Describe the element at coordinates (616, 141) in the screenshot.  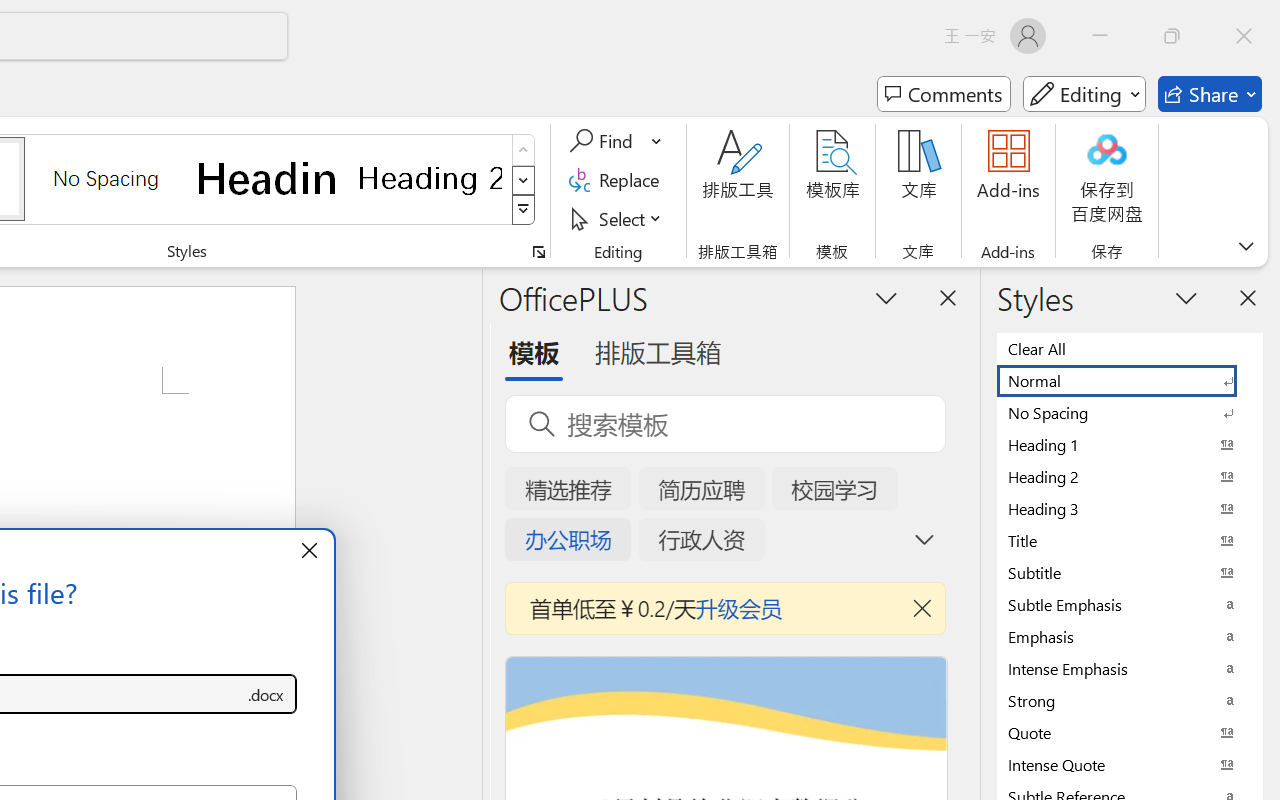
I see `Find` at that location.